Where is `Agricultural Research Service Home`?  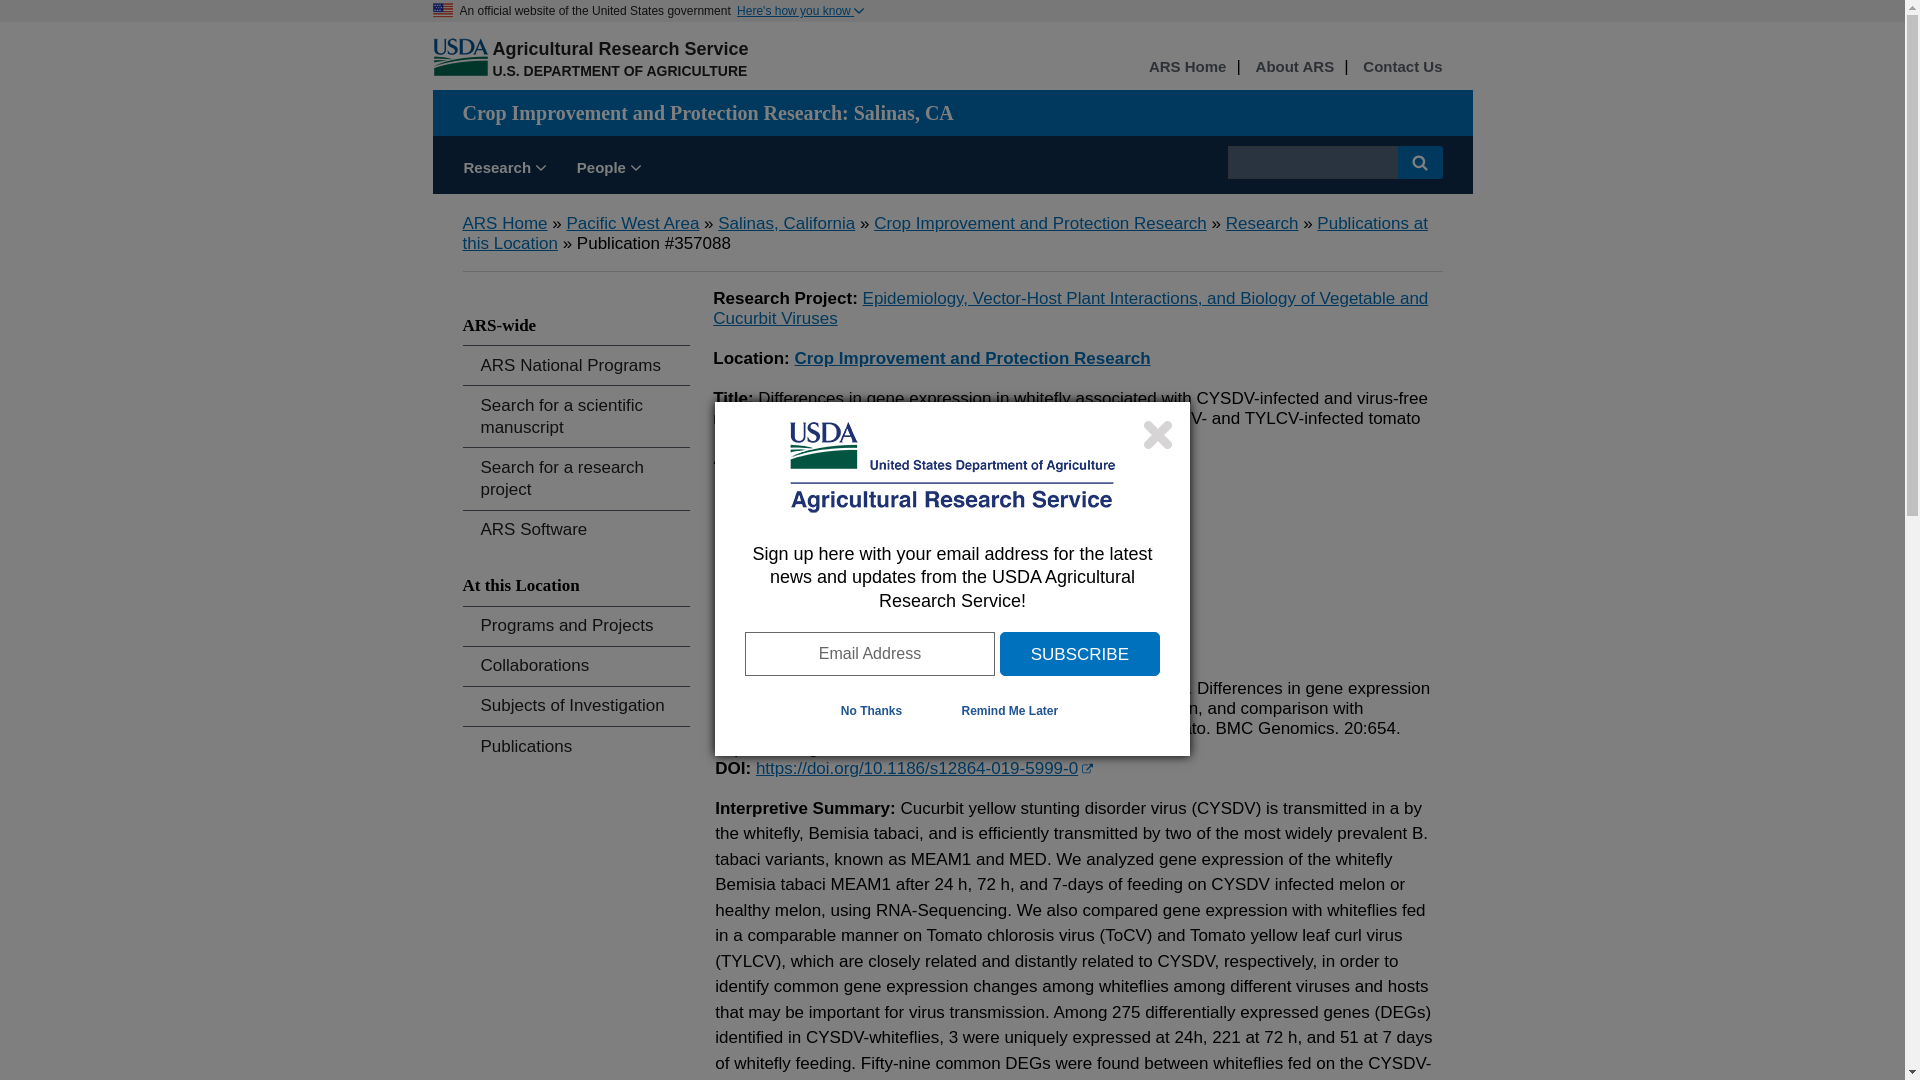
Agricultural Research Service Home is located at coordinates (620, 48).